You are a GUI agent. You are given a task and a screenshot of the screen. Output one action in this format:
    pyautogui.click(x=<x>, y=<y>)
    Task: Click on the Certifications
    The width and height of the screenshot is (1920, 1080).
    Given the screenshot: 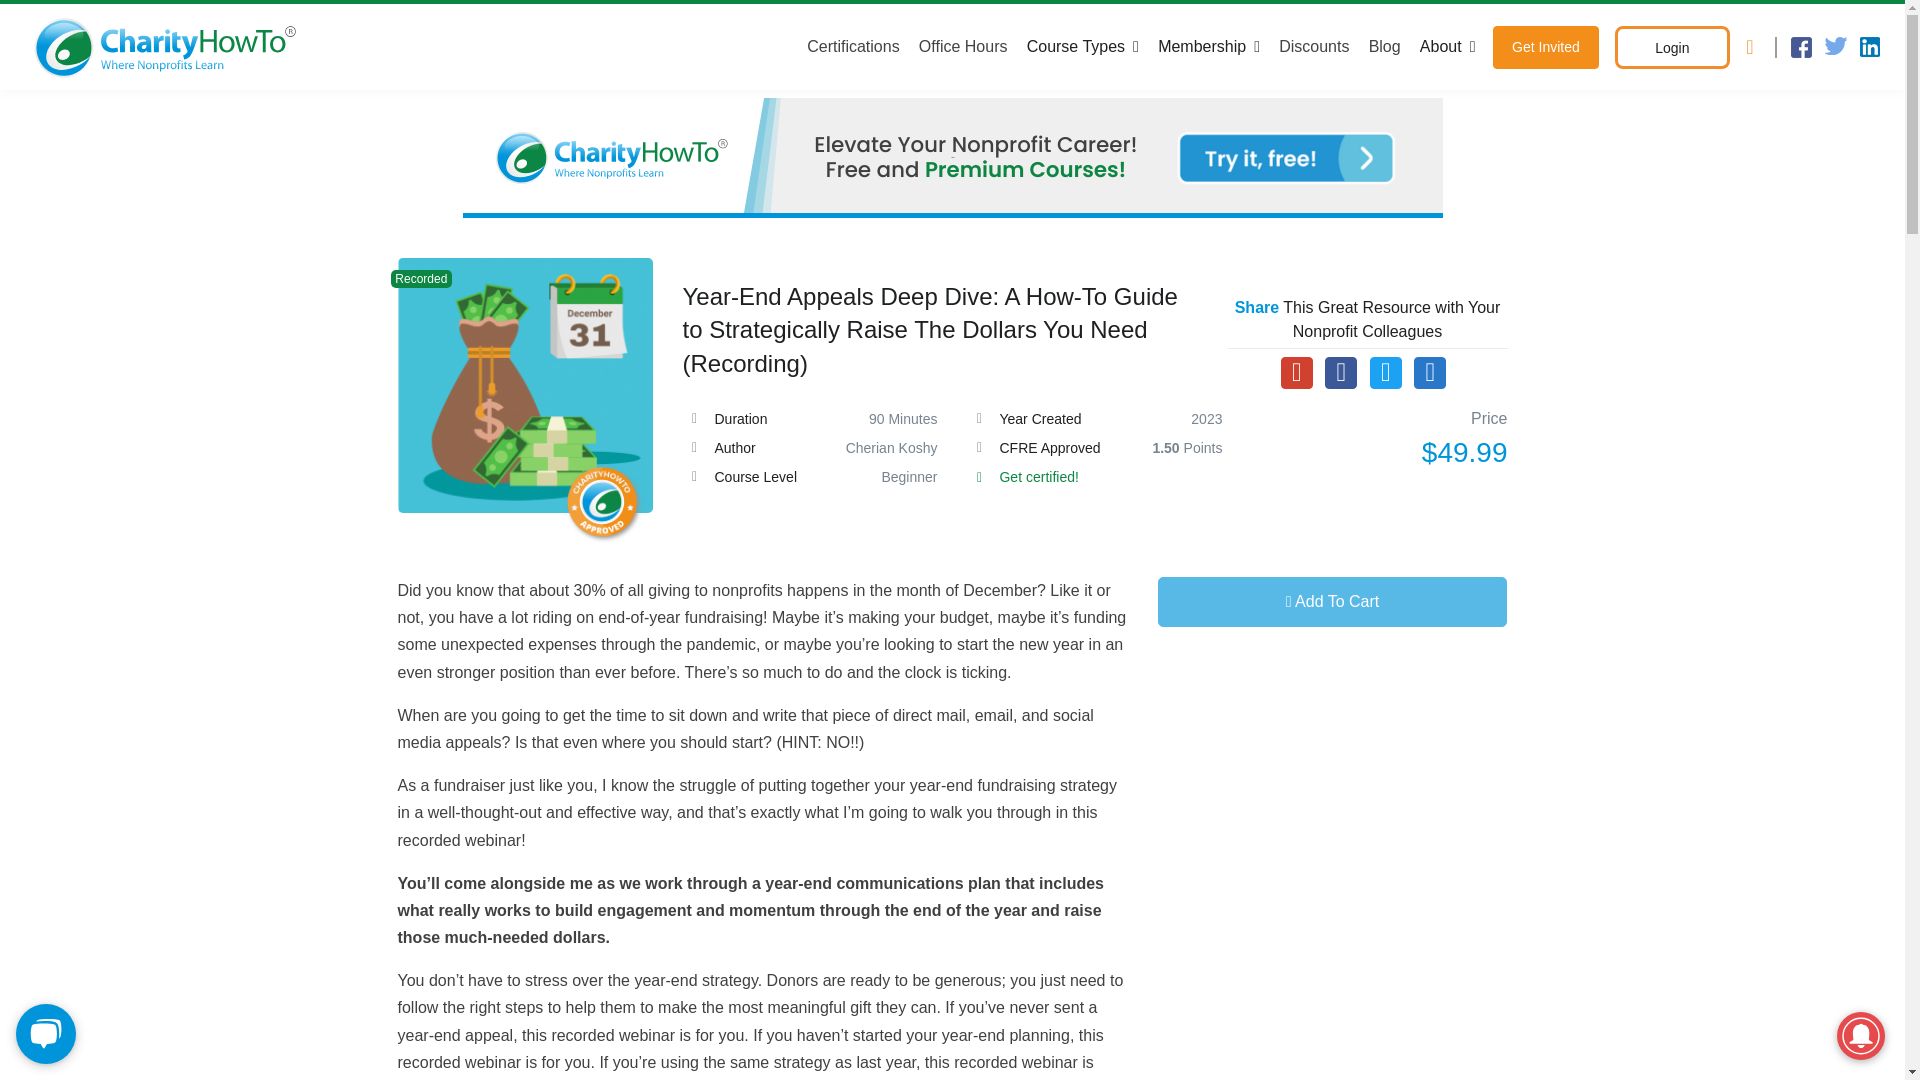 What is the action you would take?
    pyautogui.click(x=857, y=46)
    